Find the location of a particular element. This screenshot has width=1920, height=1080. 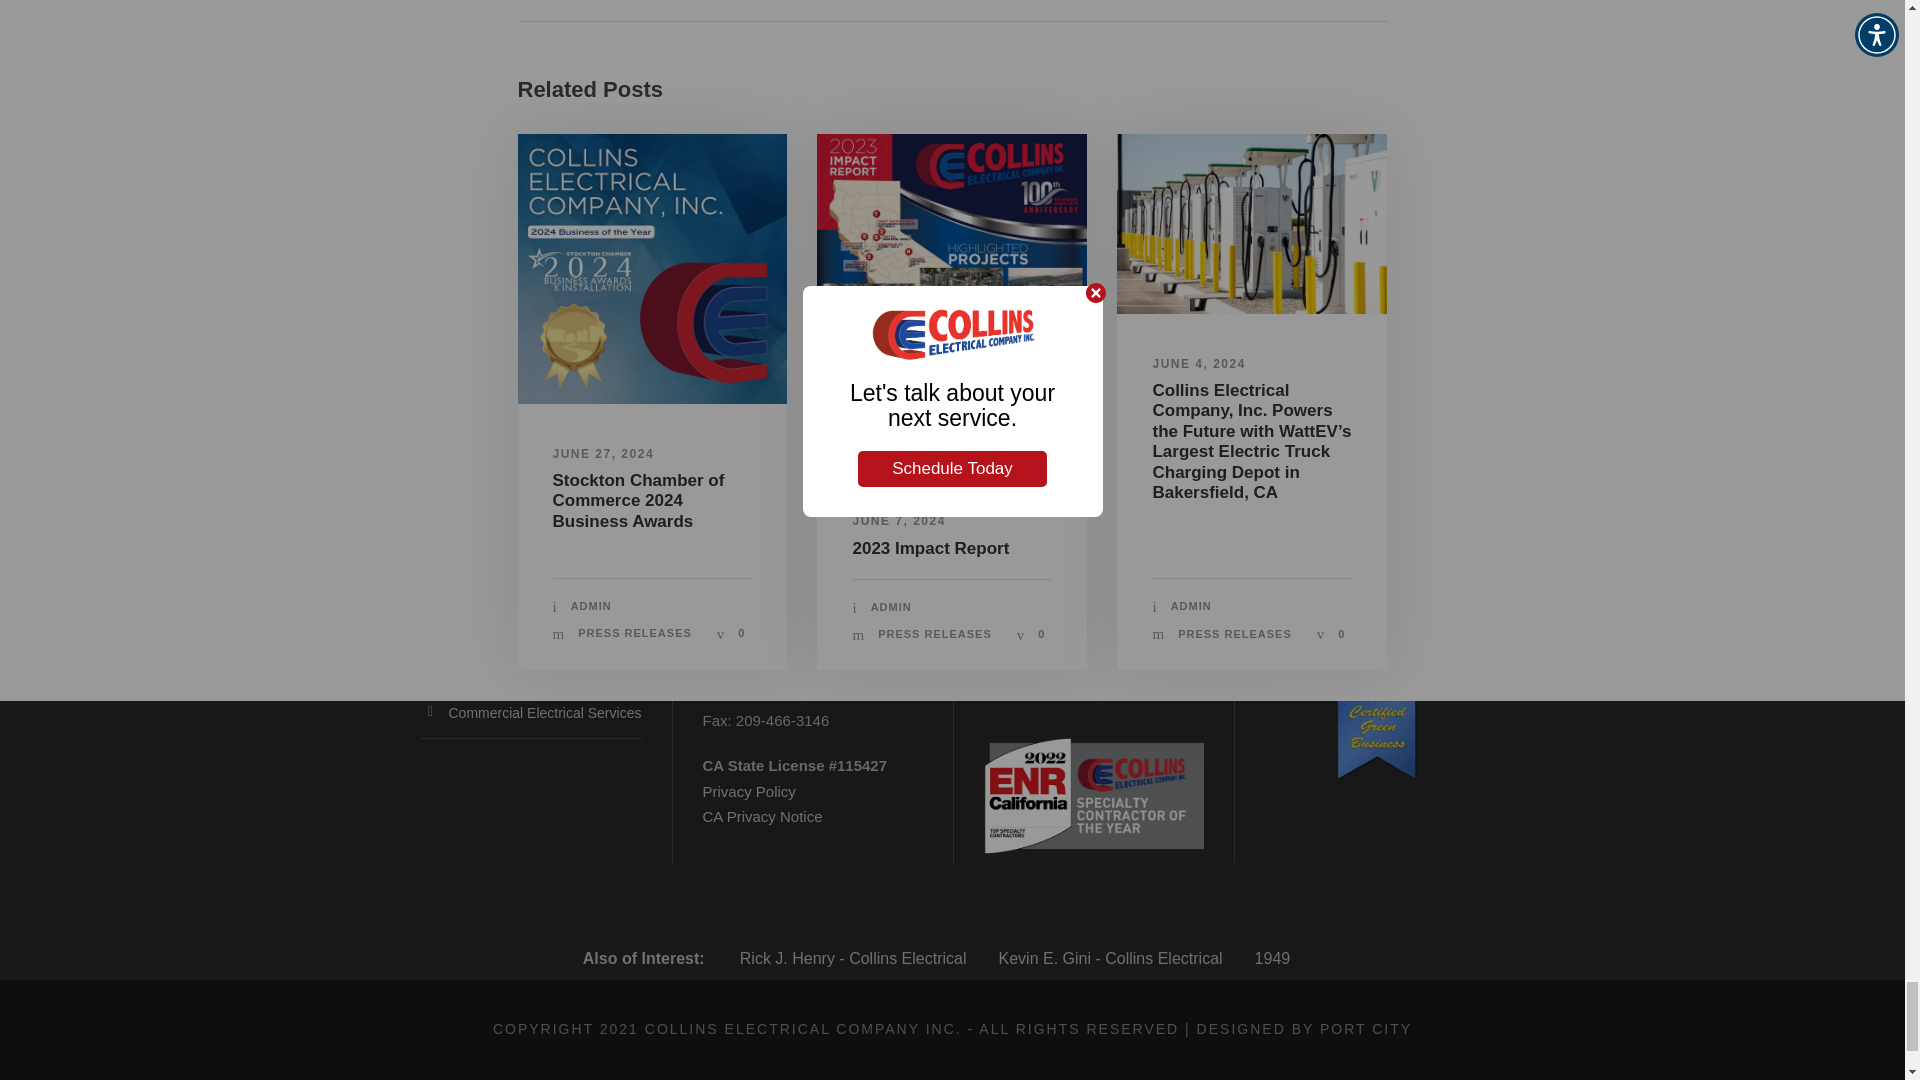

Collins Honorree Highlight is located at coordinates (652, 268).